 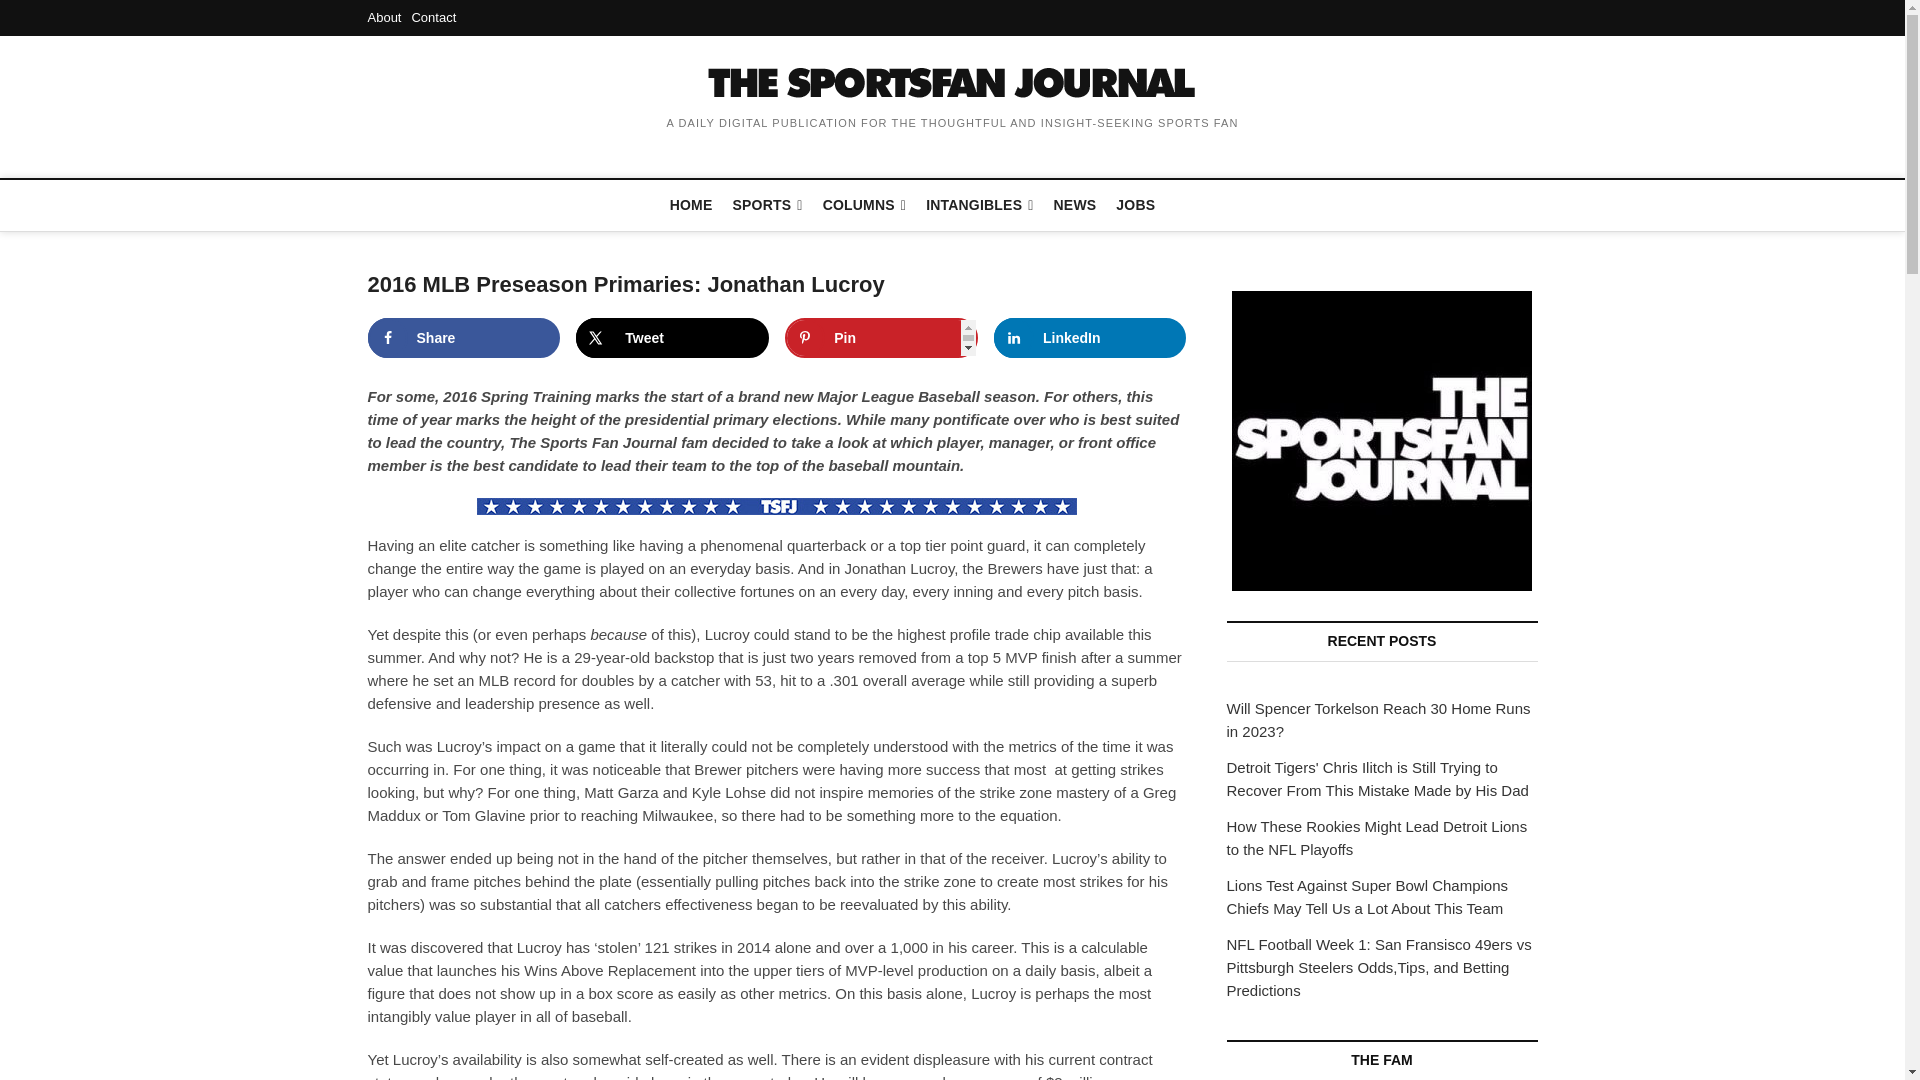 I want to click on JOBS, so click(x=1135, y=205).